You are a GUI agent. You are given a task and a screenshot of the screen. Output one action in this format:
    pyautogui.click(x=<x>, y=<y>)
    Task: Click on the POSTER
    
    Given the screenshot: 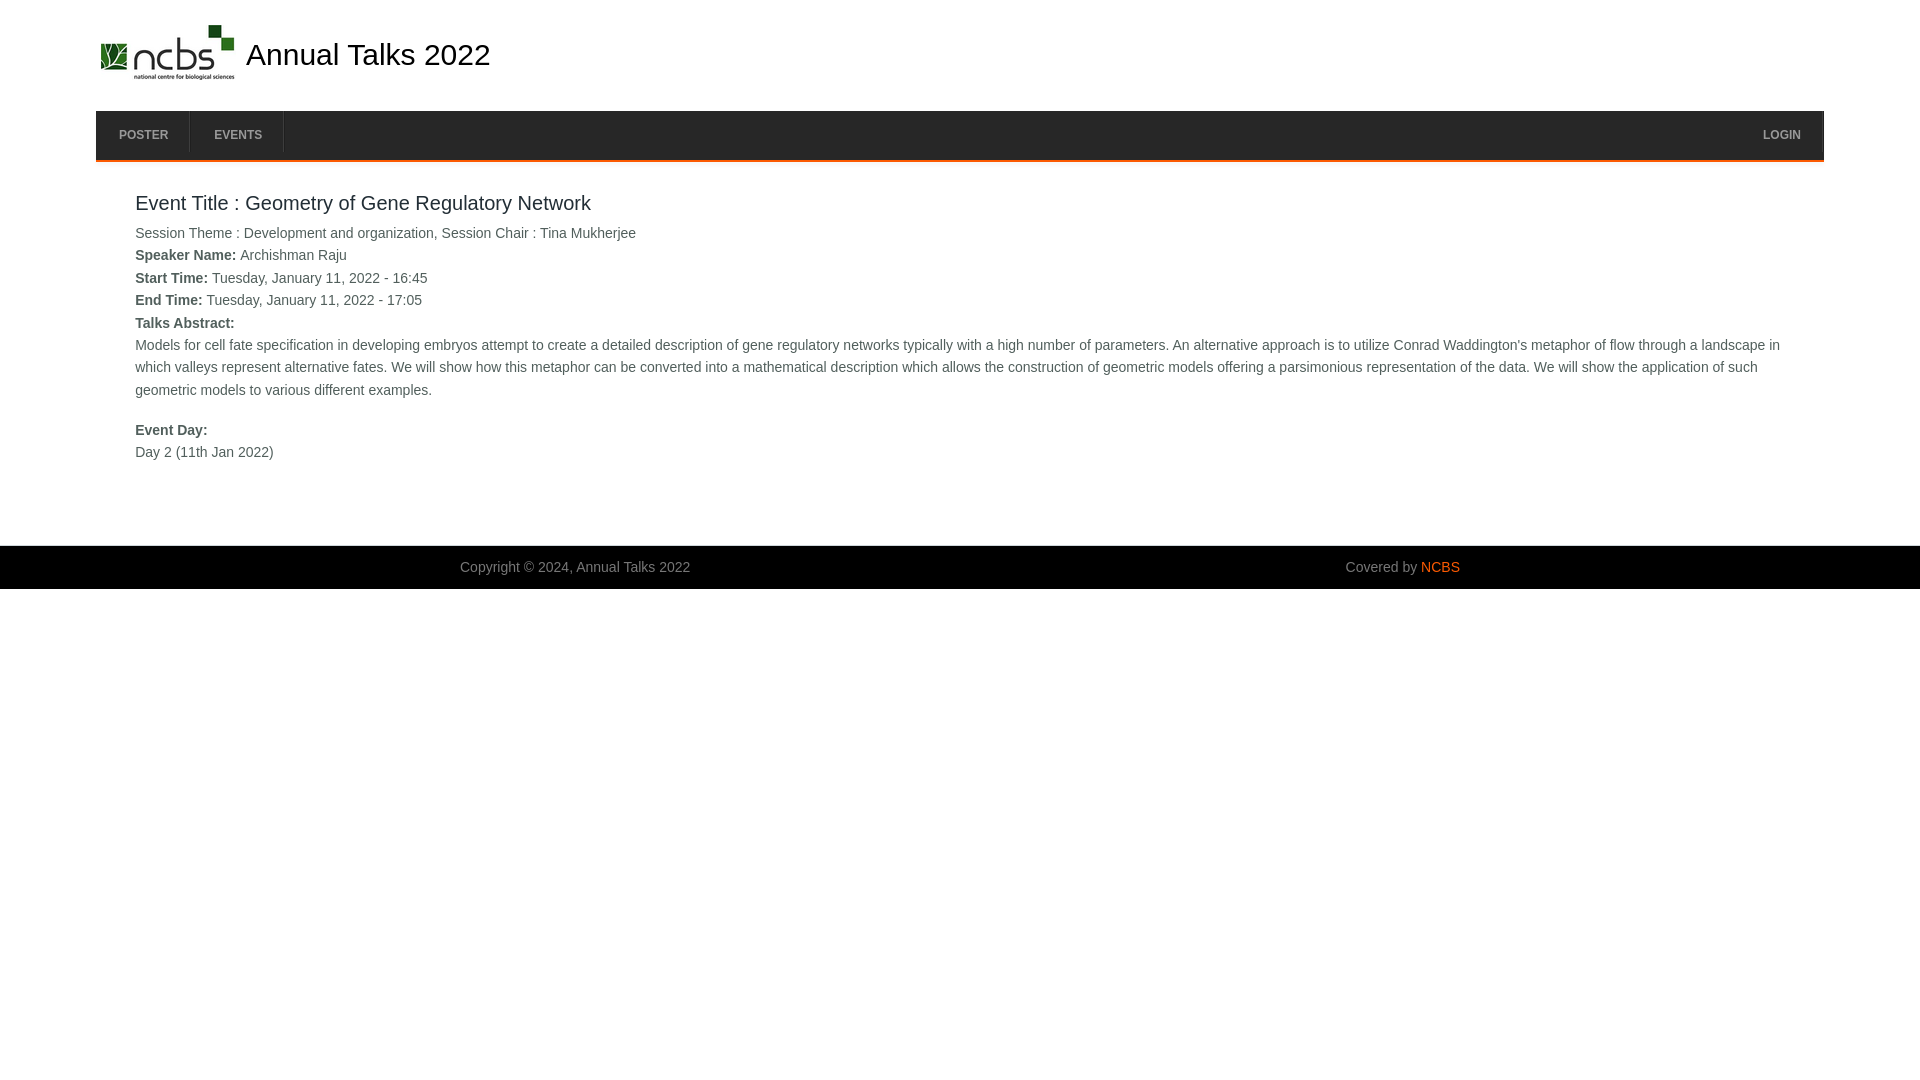 What is the action you would take?
    pyautogui.click(x=143, y=134)
    